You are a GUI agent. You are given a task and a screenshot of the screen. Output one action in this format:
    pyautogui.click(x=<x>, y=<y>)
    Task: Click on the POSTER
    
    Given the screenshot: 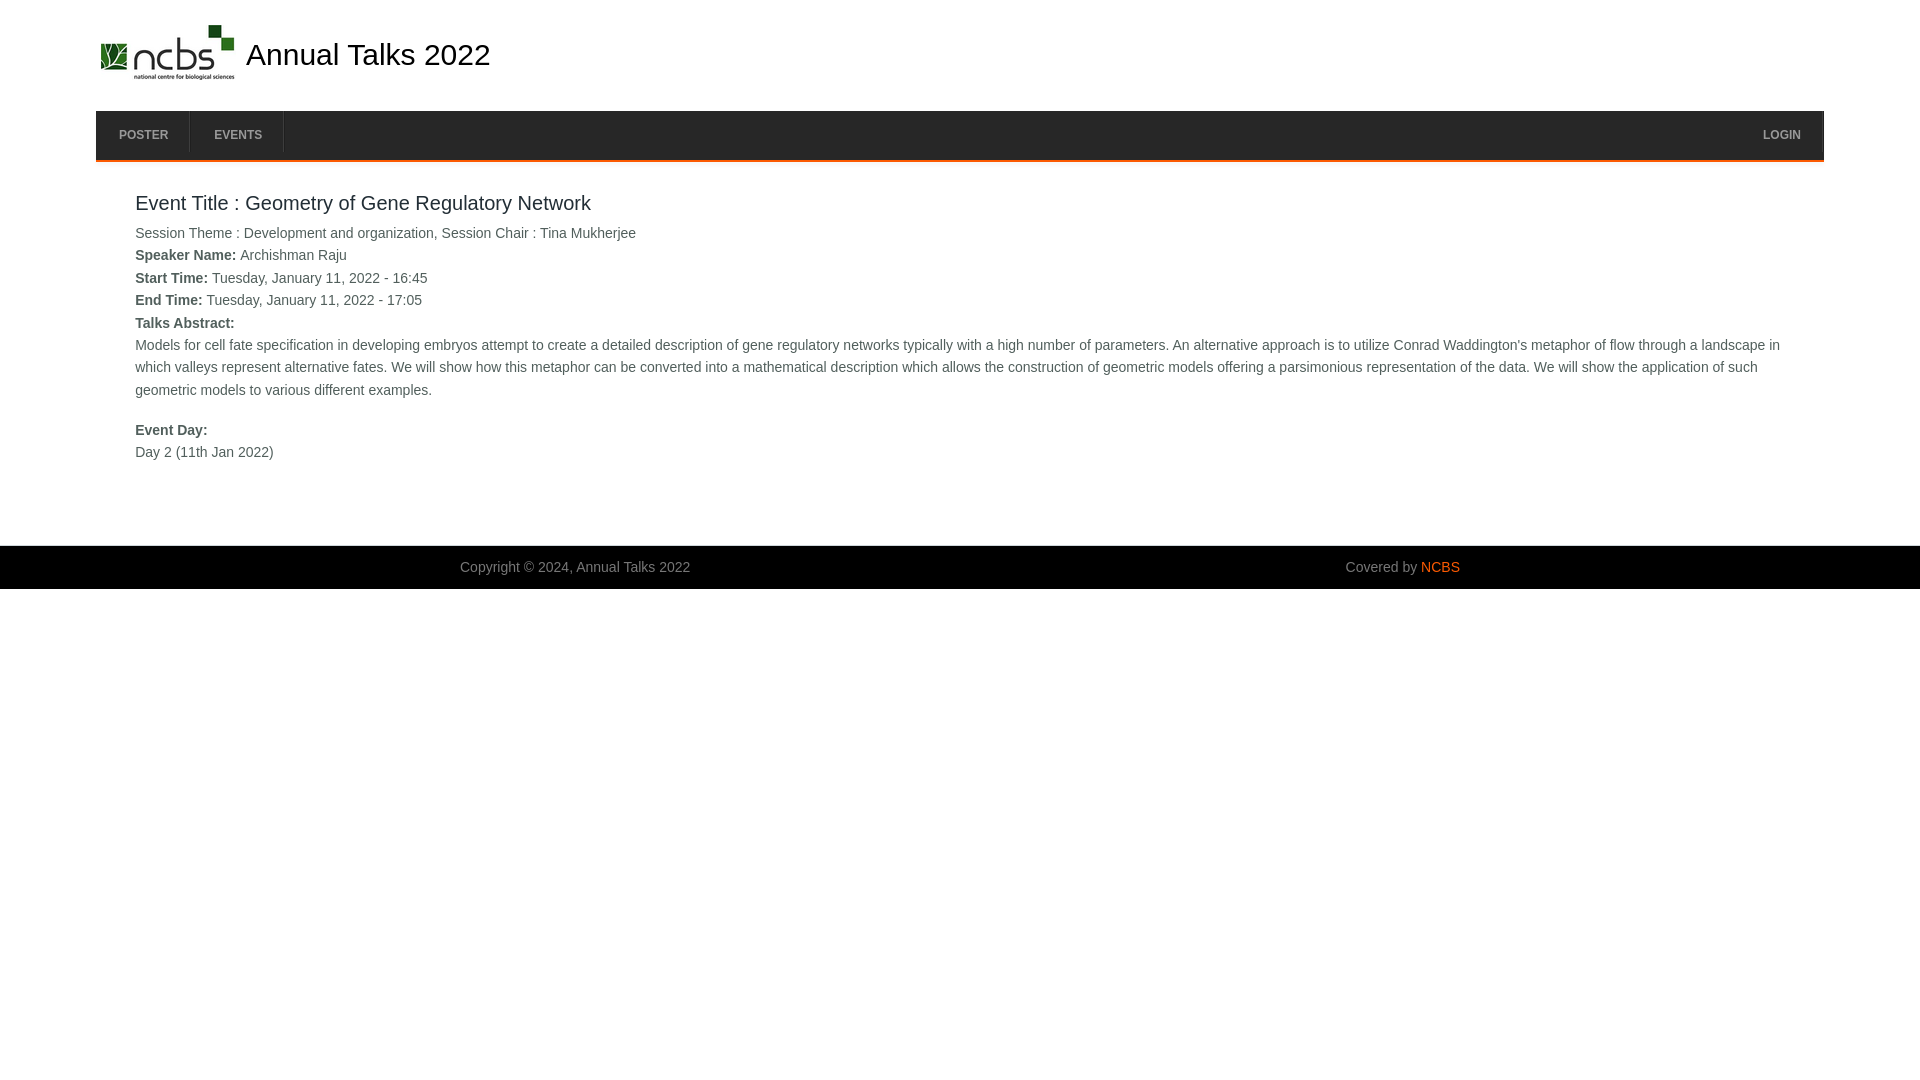 What is the action you would take?
    pyautogui.click(x=143, y=134)
    